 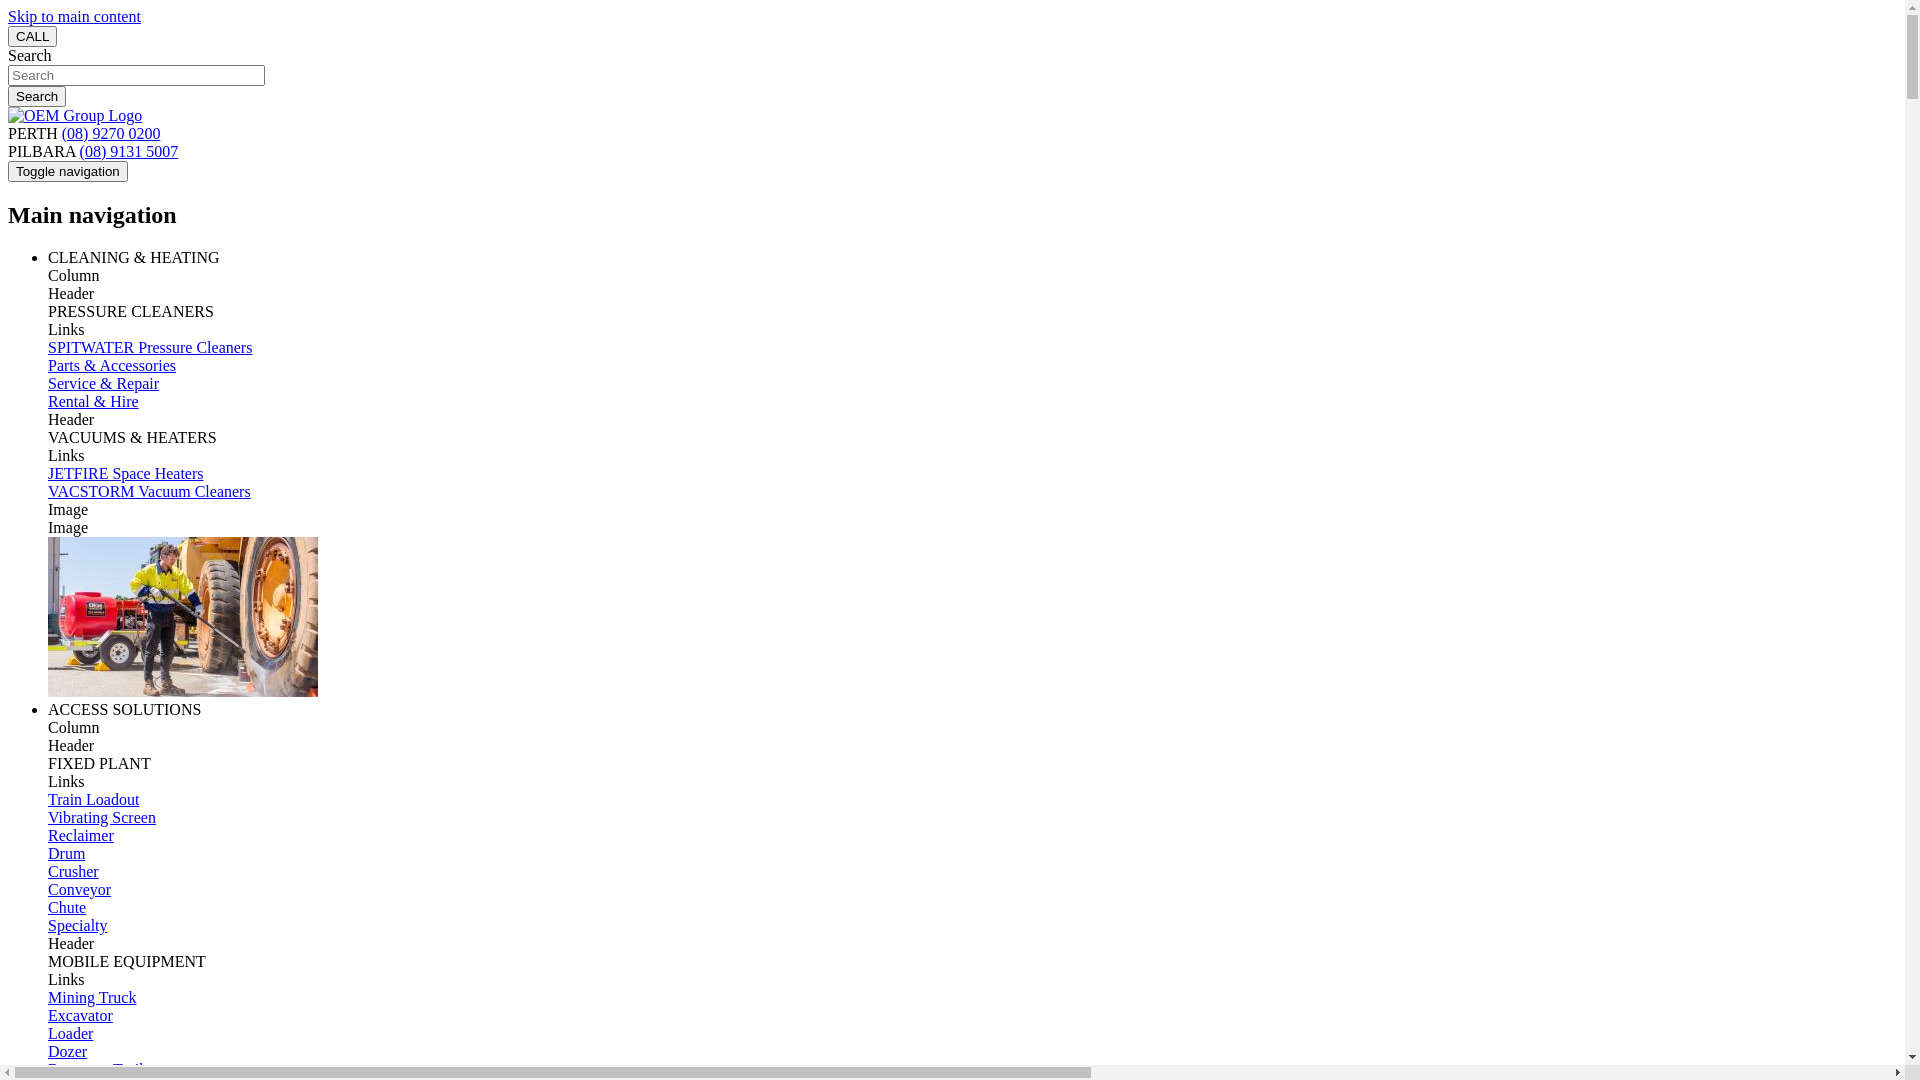 I want to click on (08) 9270 0200, so click(x=112, y=134).